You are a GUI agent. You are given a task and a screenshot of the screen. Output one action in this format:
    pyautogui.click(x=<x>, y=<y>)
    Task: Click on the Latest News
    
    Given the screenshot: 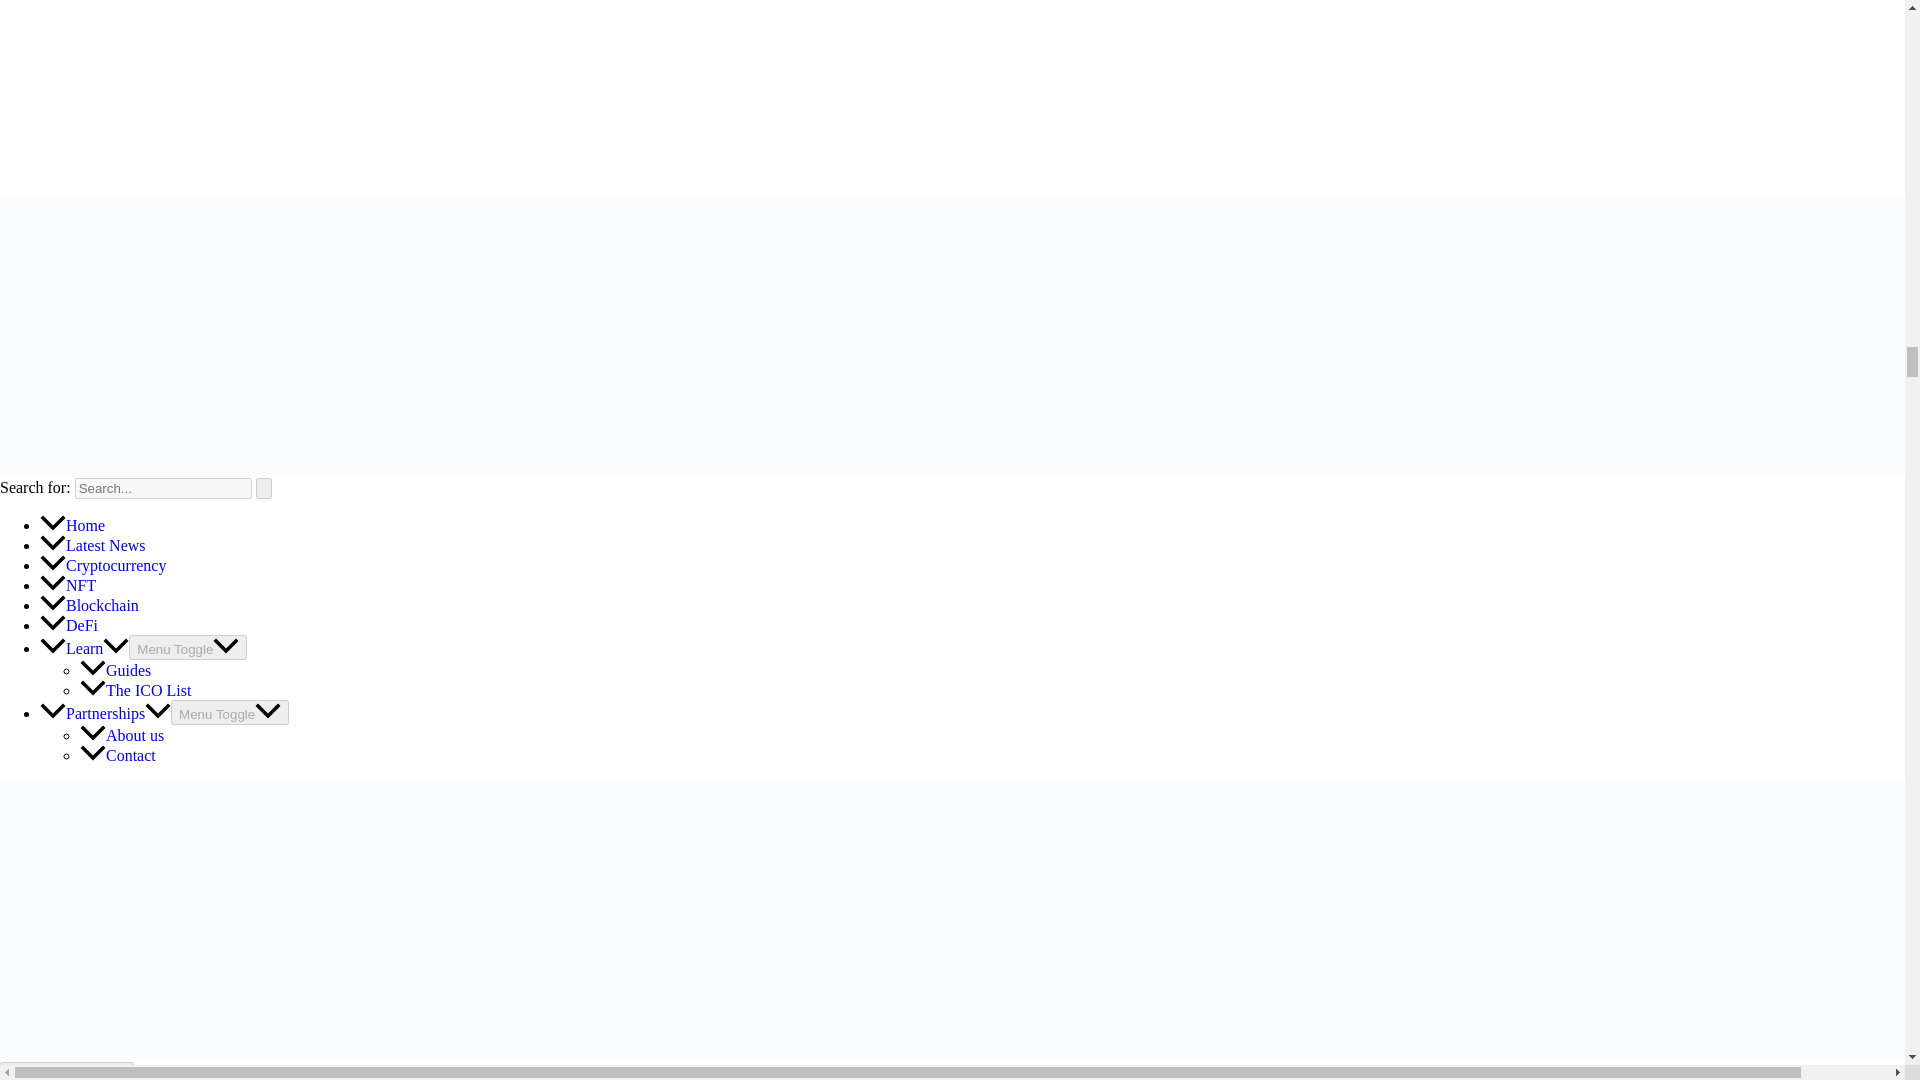 What is the action you would take?
    pyautogui.click(x=92, y=545)
    